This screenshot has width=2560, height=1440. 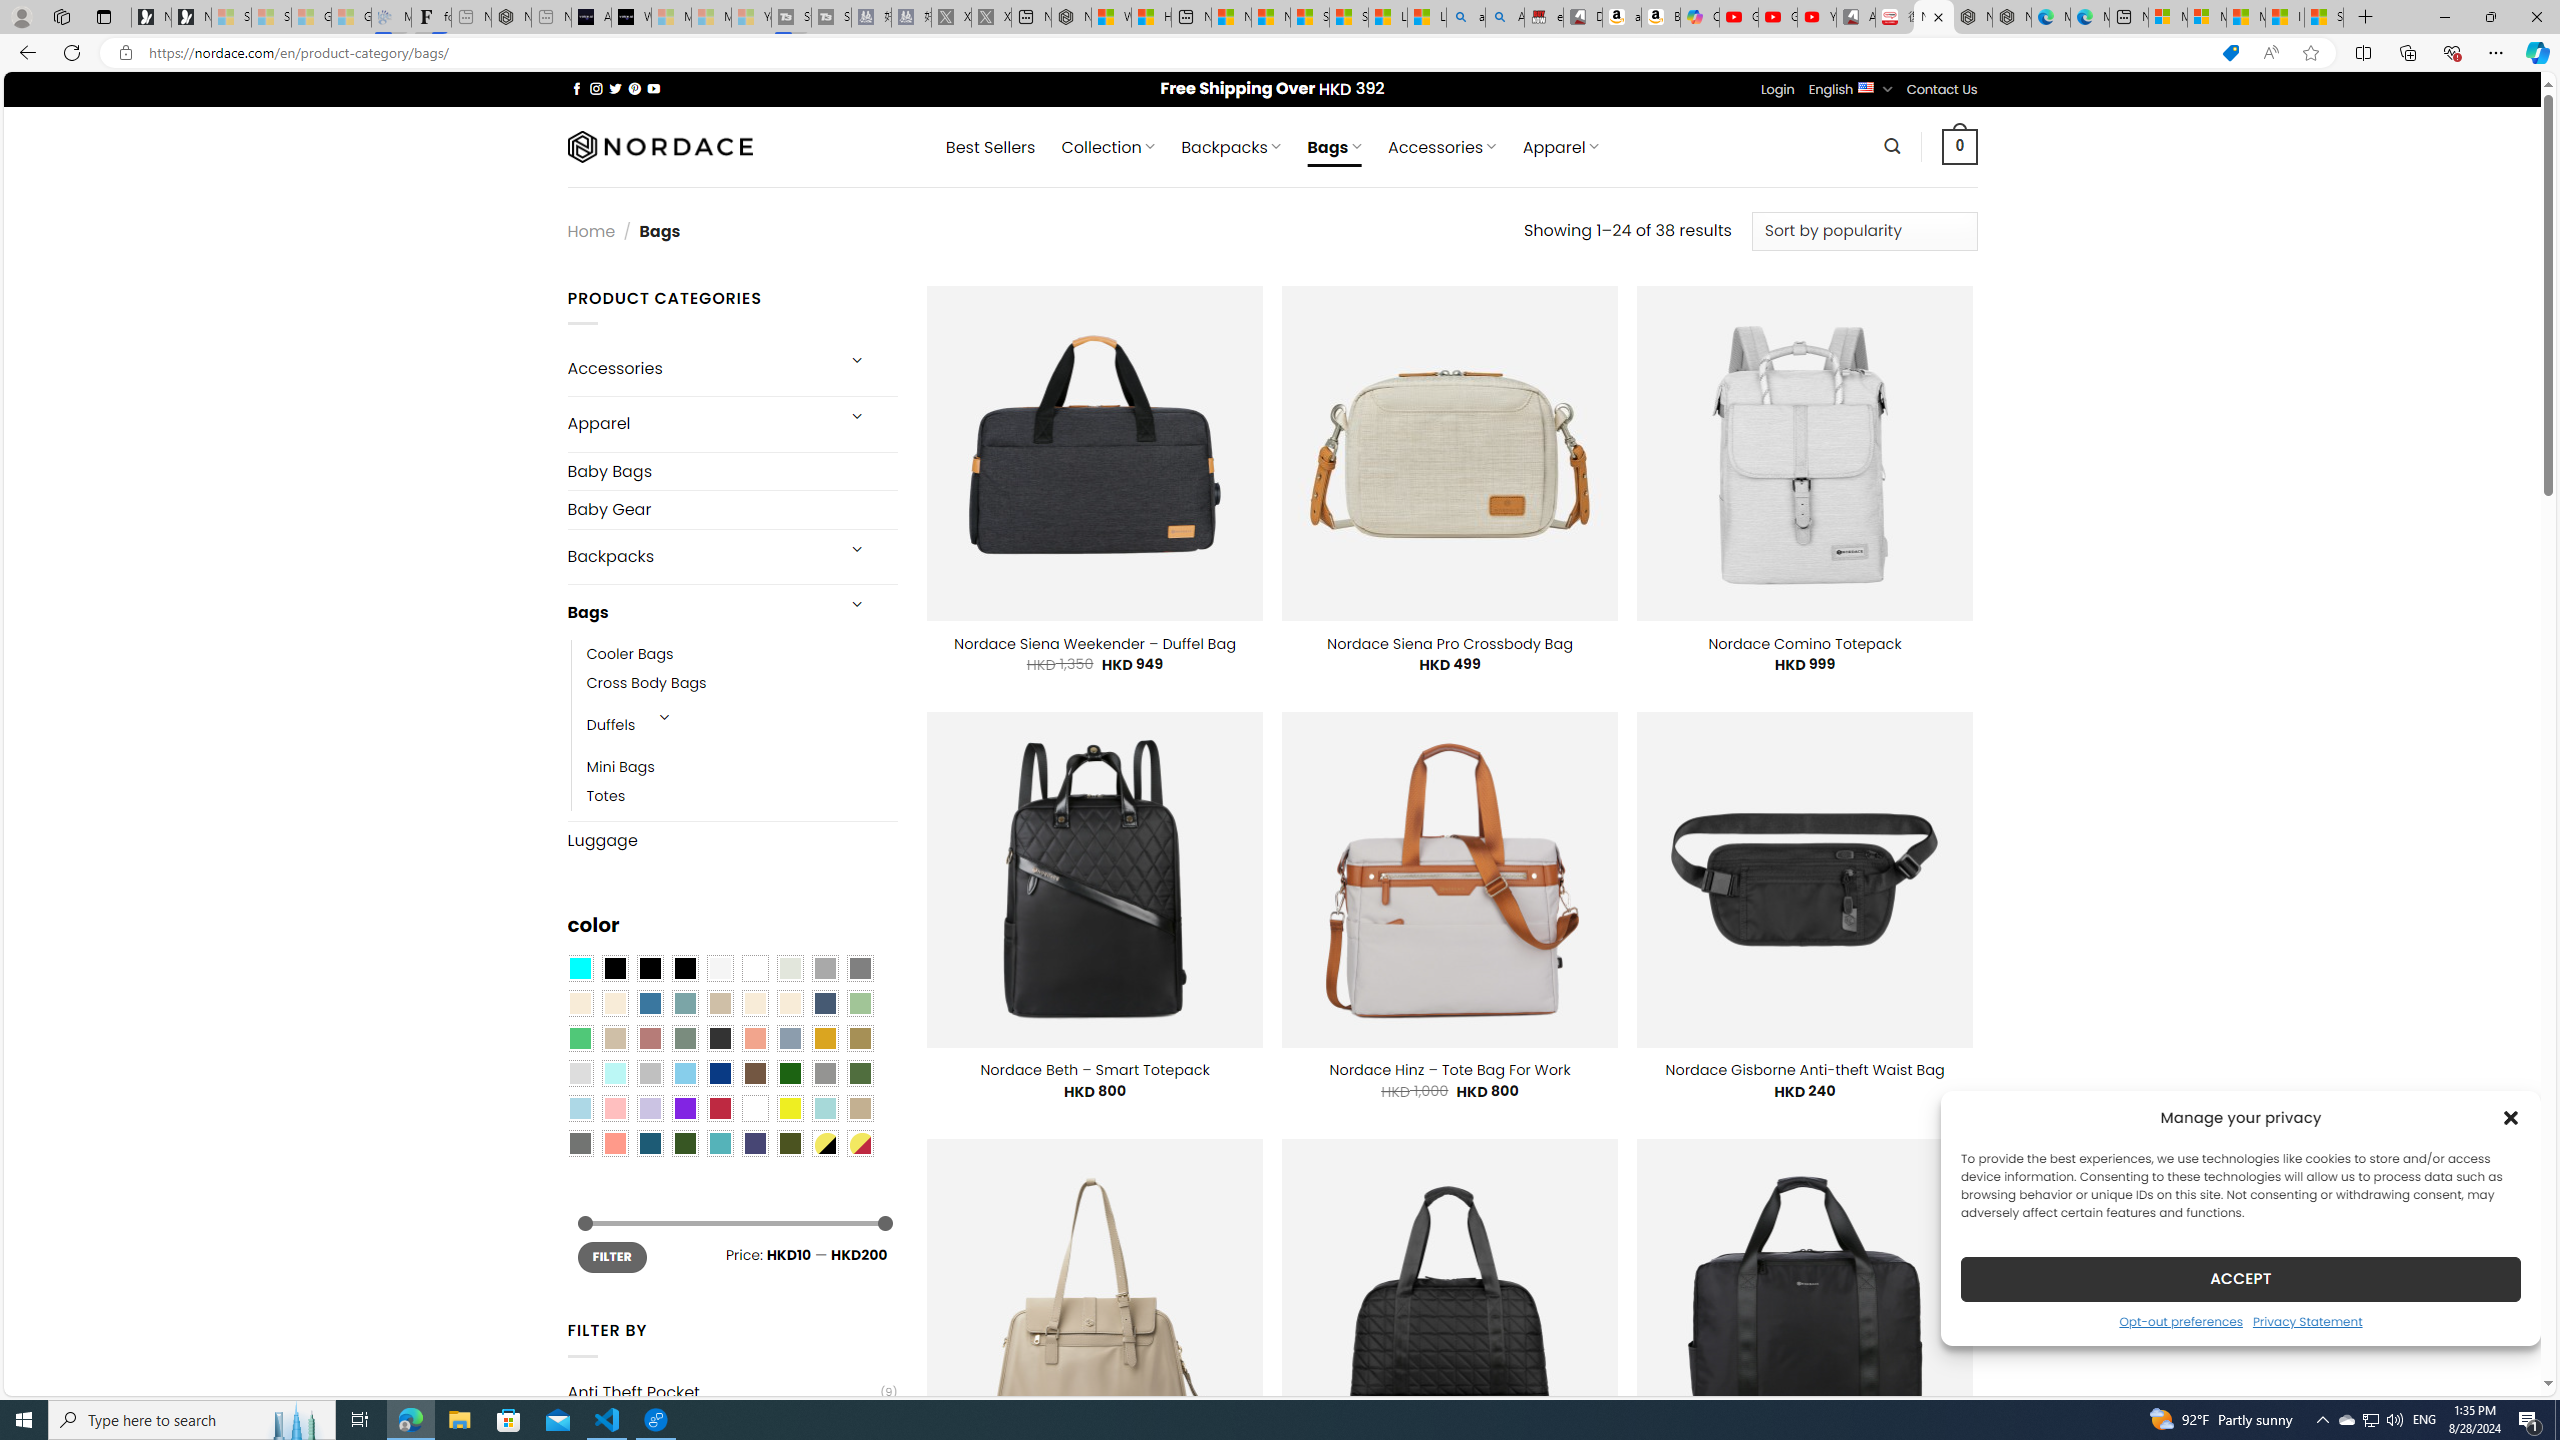 I want to click on New tab - Sleeping, so click(x=552, y=17).